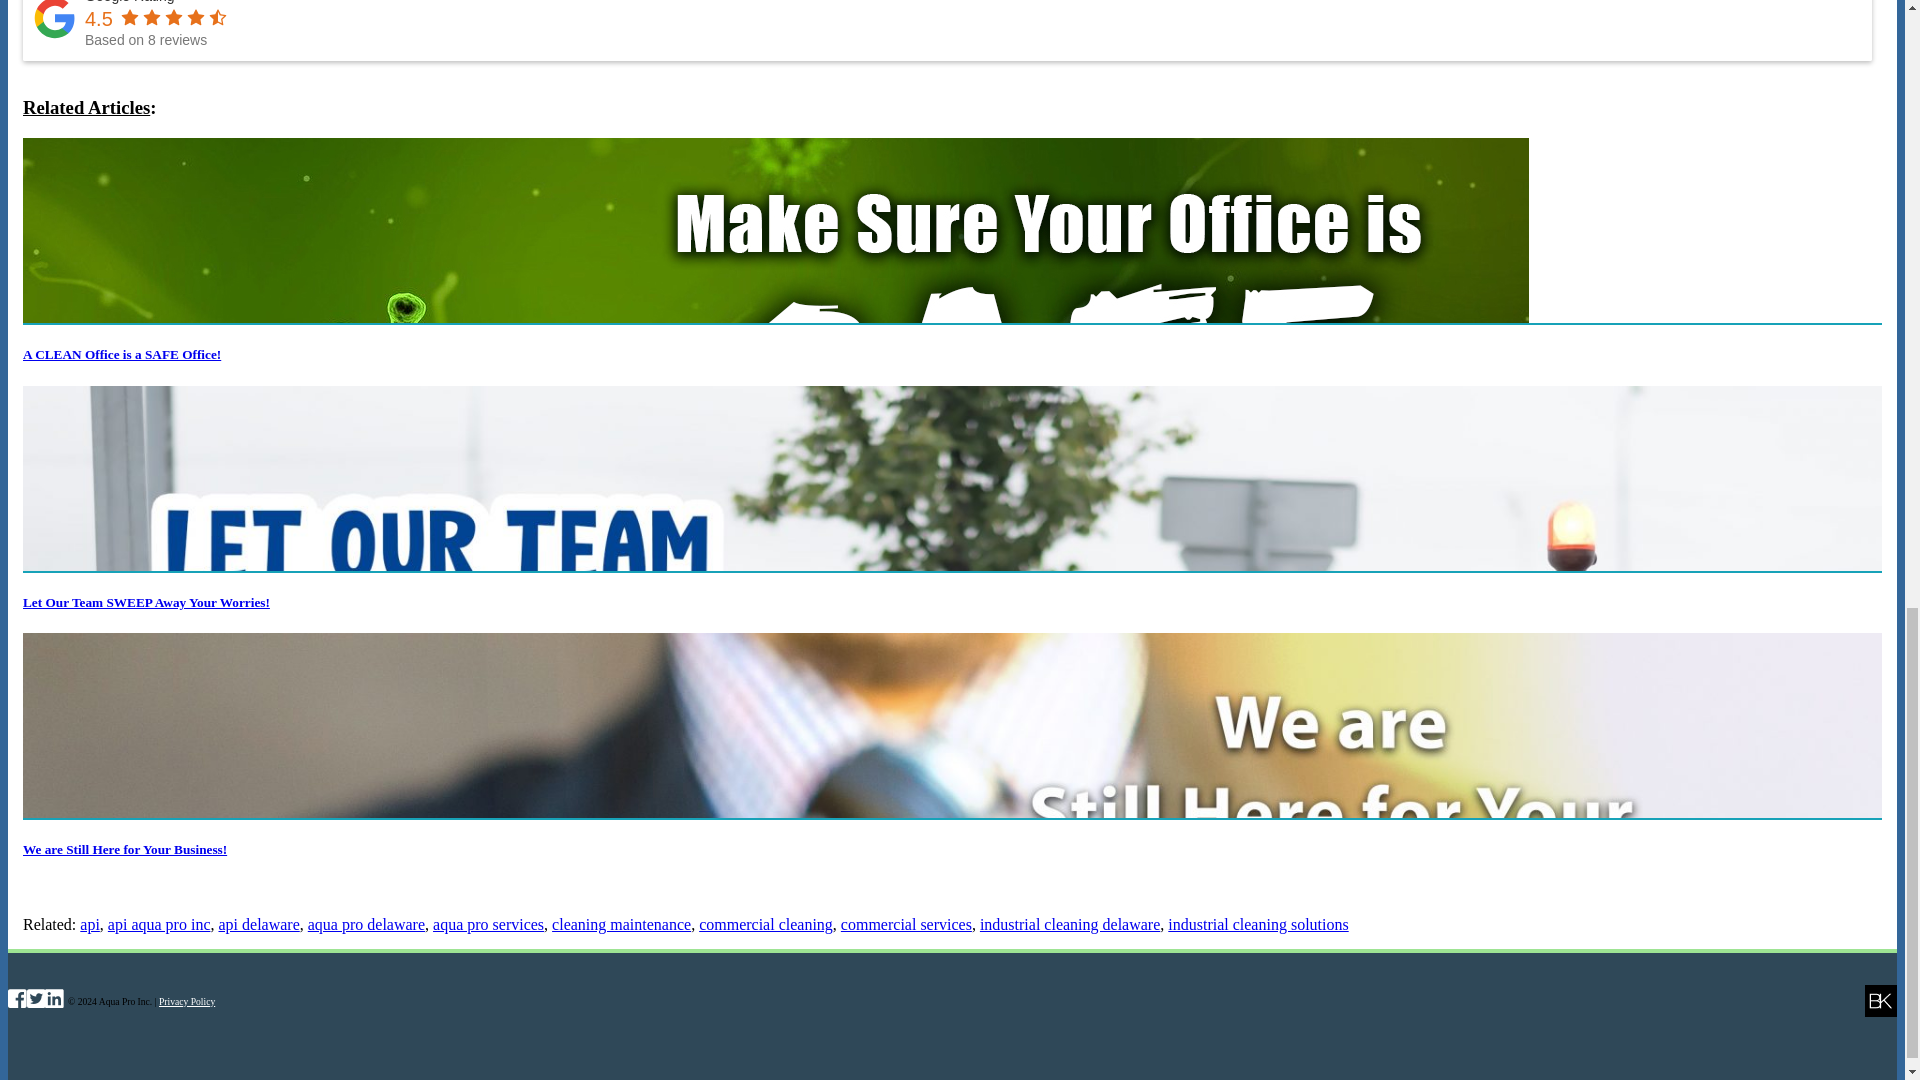  What do you see at coordinates (159, 924) in the screenshot?
I see `api aqua pro inc` at bounding box center [159, 924].